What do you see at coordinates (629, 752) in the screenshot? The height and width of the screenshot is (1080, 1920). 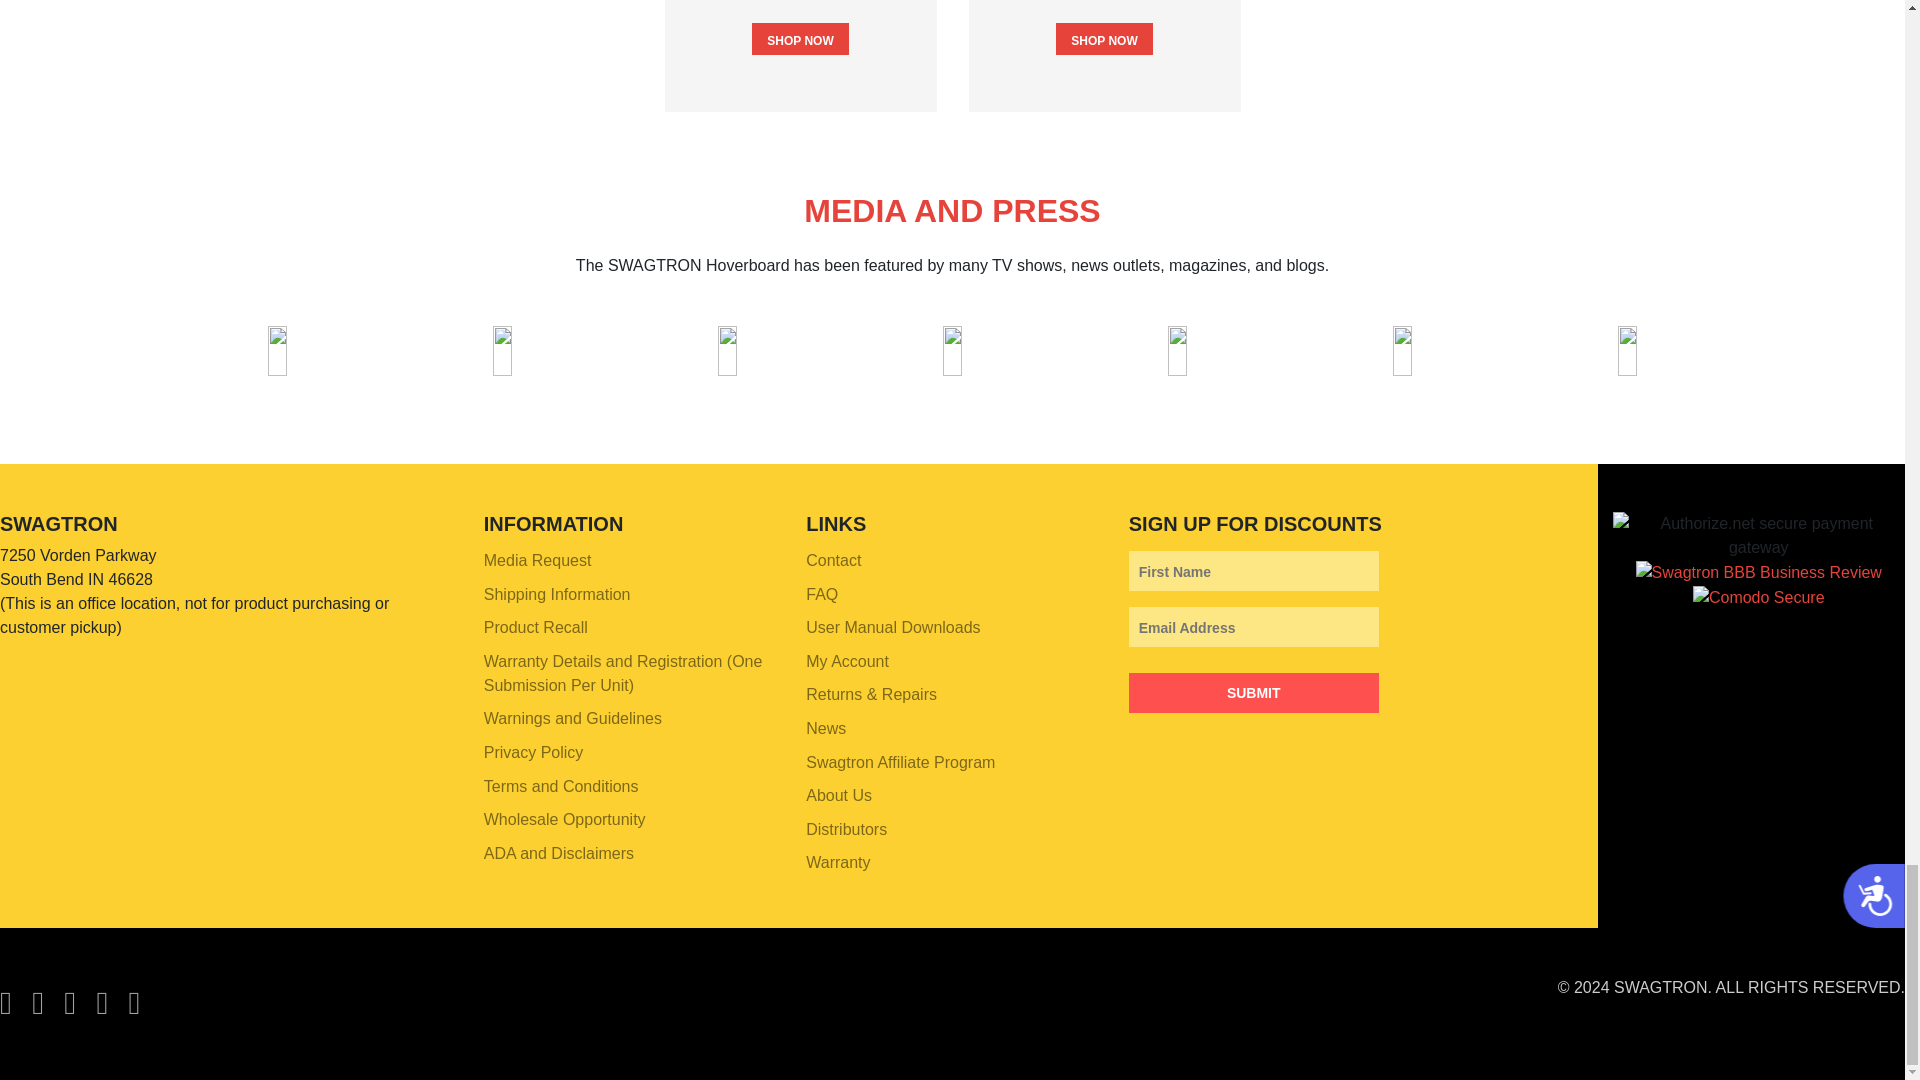 I see `Privacy Policy` at bounding box center [629, 752].